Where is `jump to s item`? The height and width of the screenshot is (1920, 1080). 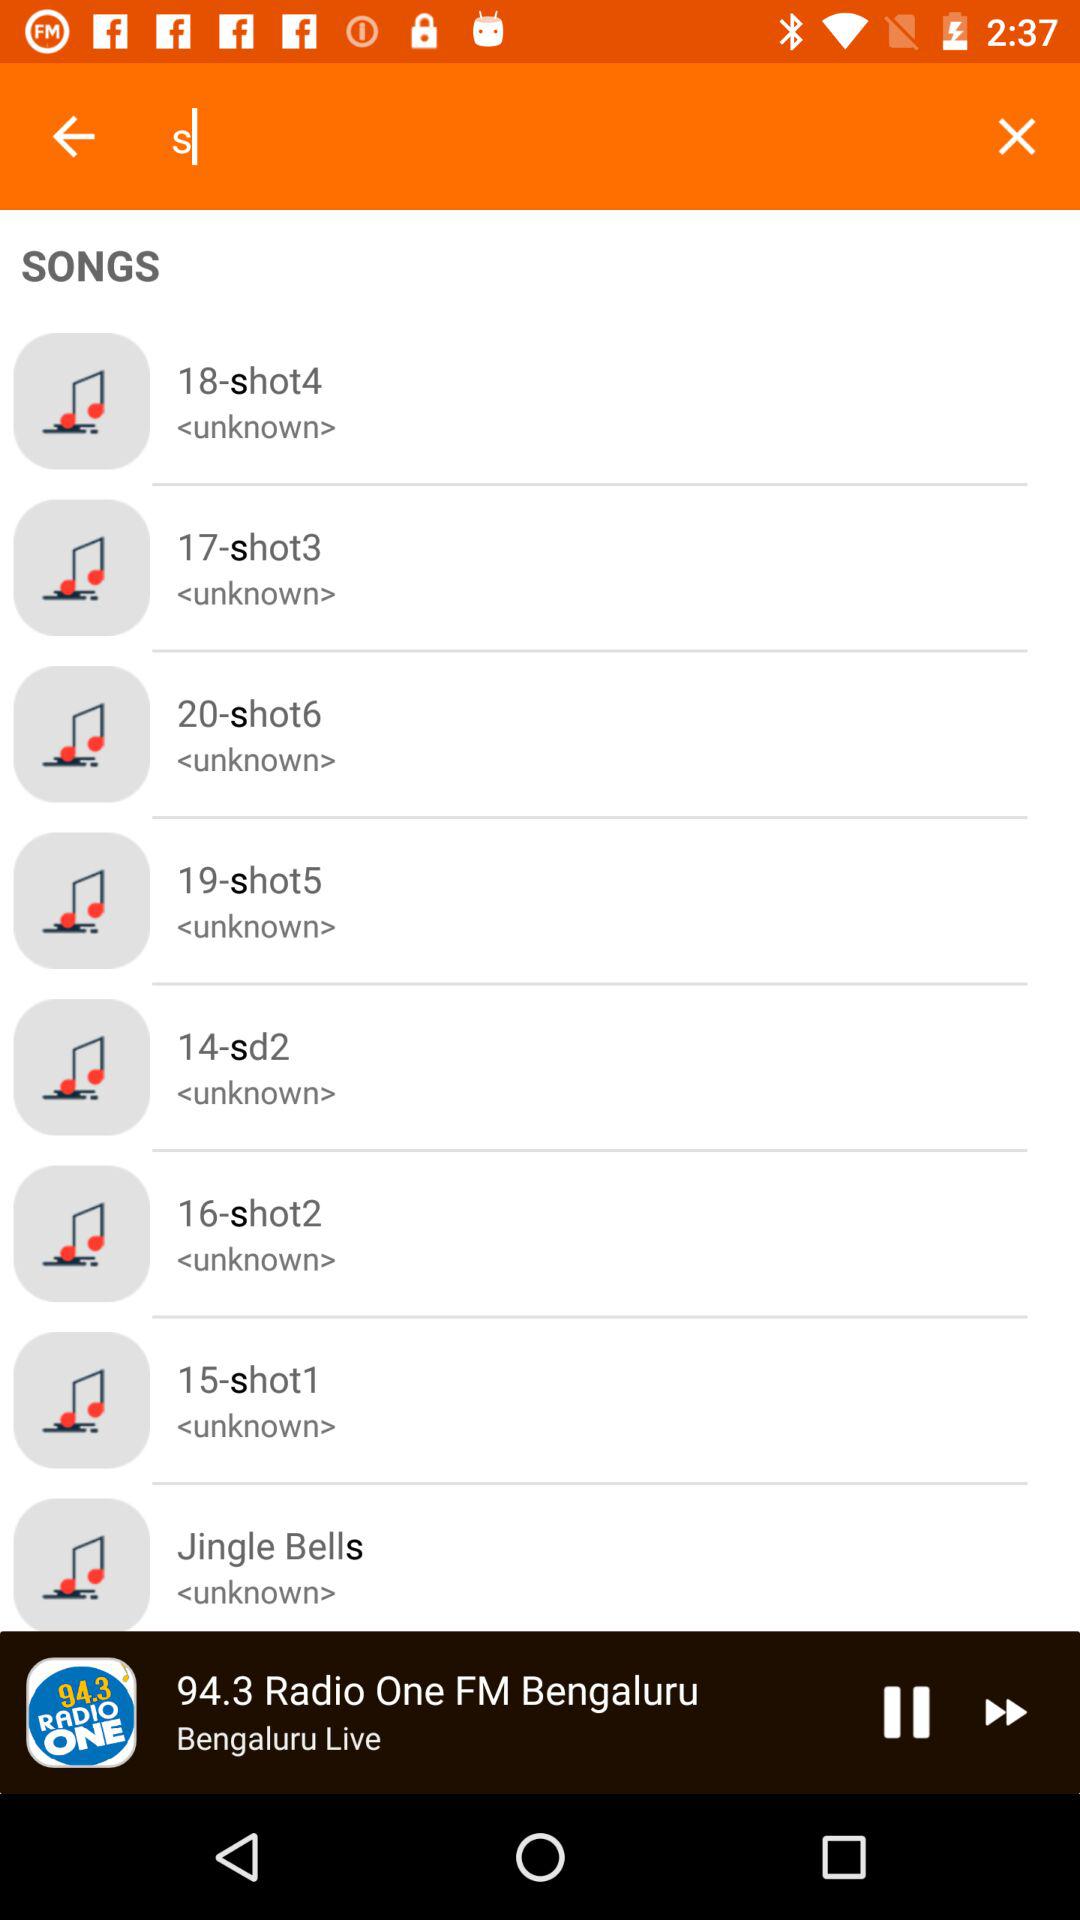
jump to s item is located at coordinates (560, 136).